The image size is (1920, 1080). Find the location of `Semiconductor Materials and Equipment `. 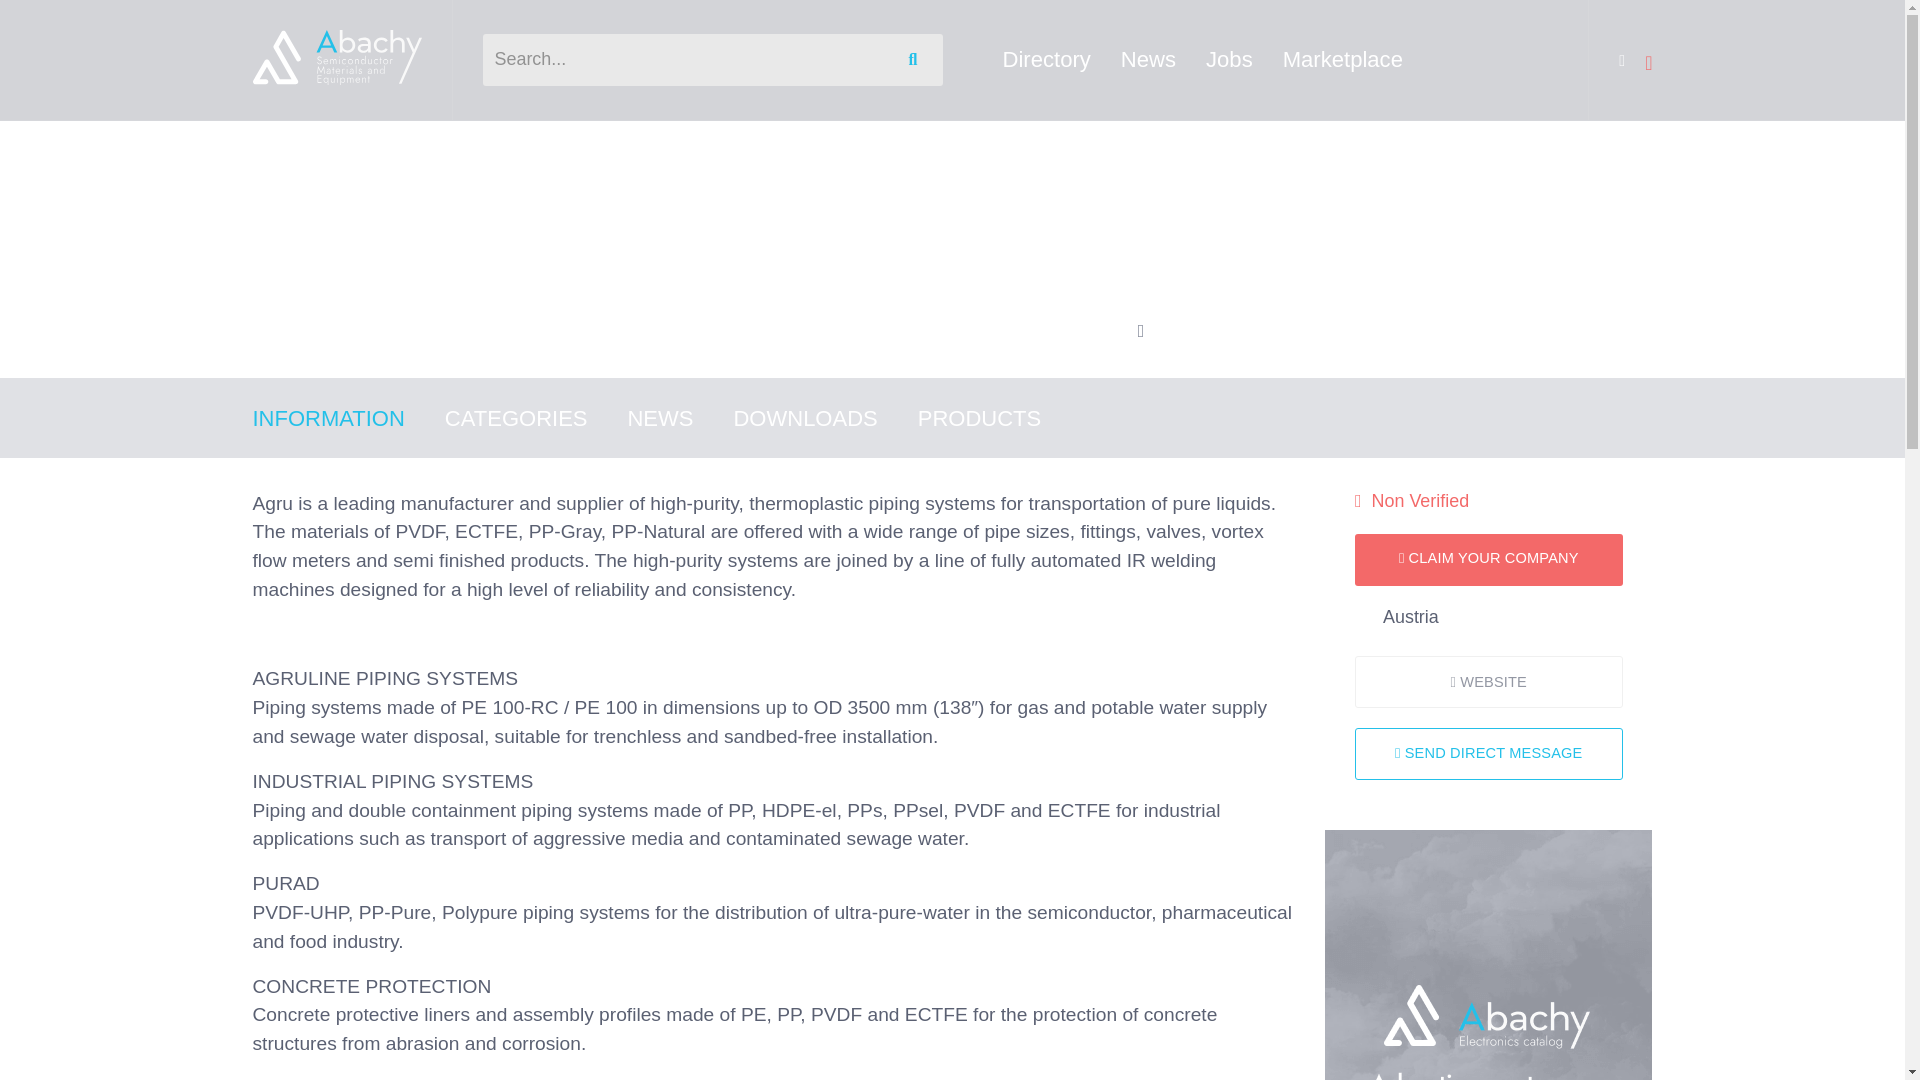

Semiconductor Materials and Equipment  is located at coordinates (336, 58).